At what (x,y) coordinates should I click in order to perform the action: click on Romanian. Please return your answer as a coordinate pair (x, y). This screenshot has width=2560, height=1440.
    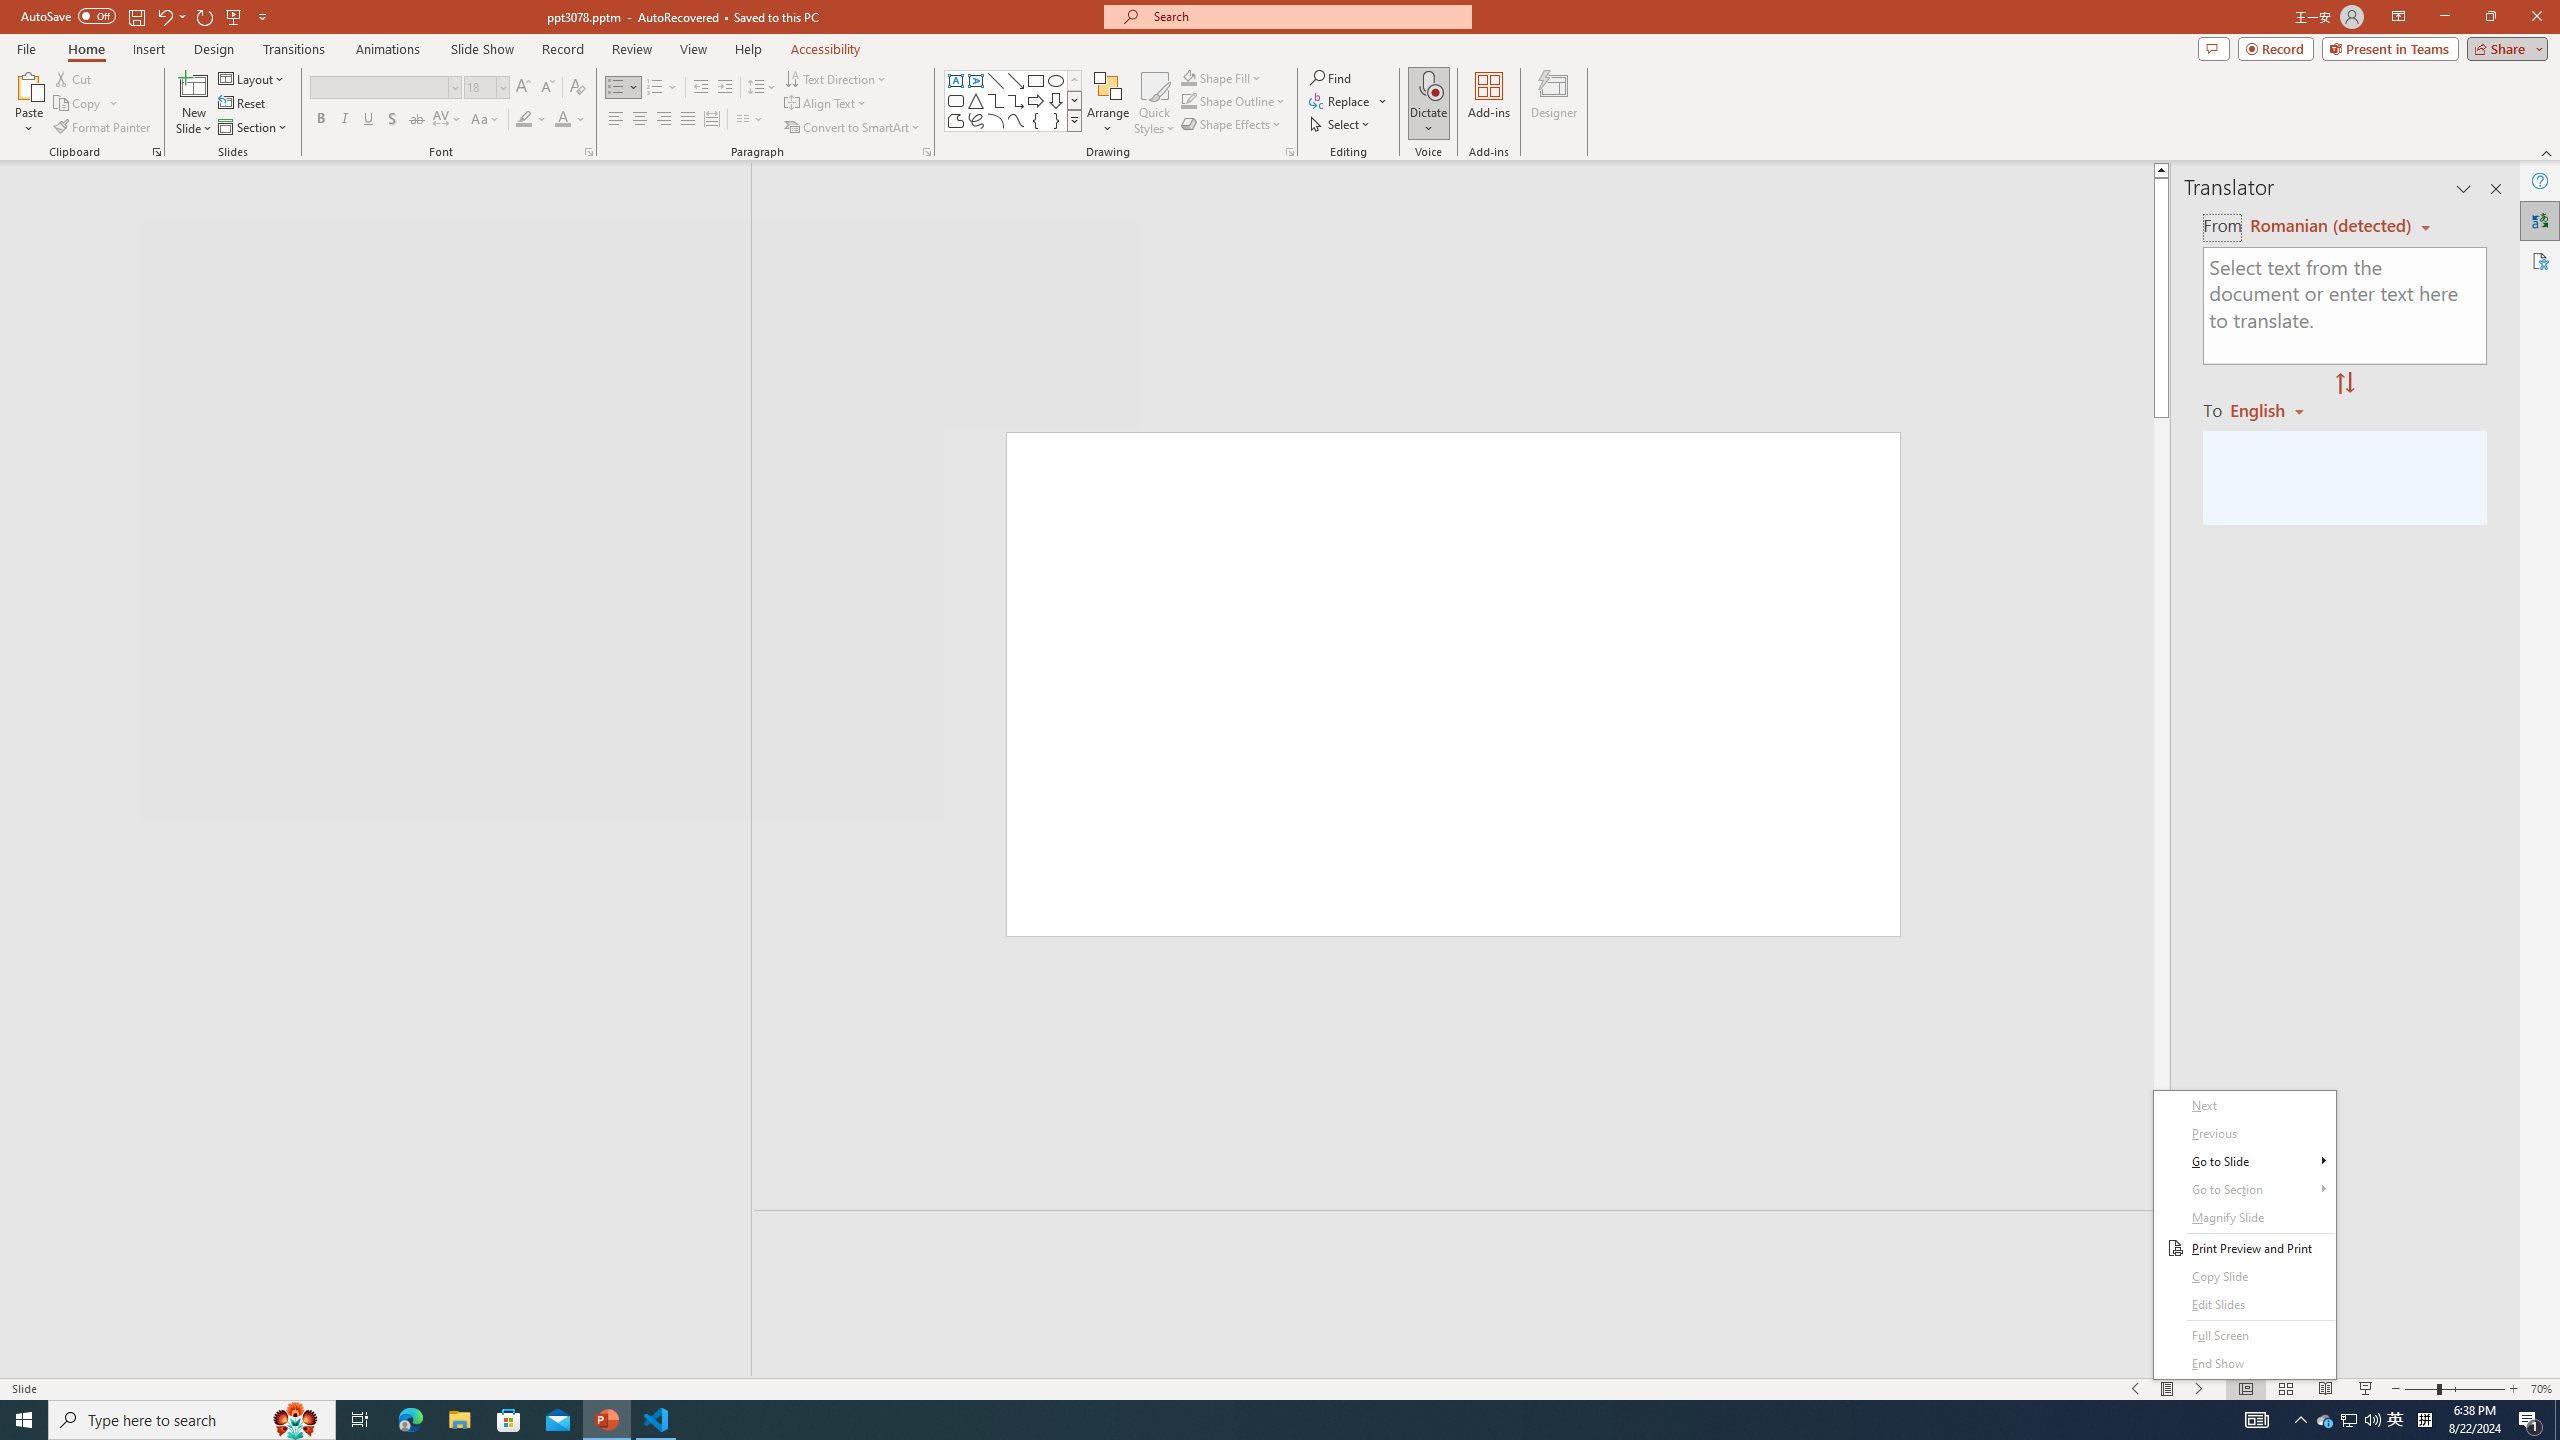
    Looking at the image, I should click on (2274, 409).